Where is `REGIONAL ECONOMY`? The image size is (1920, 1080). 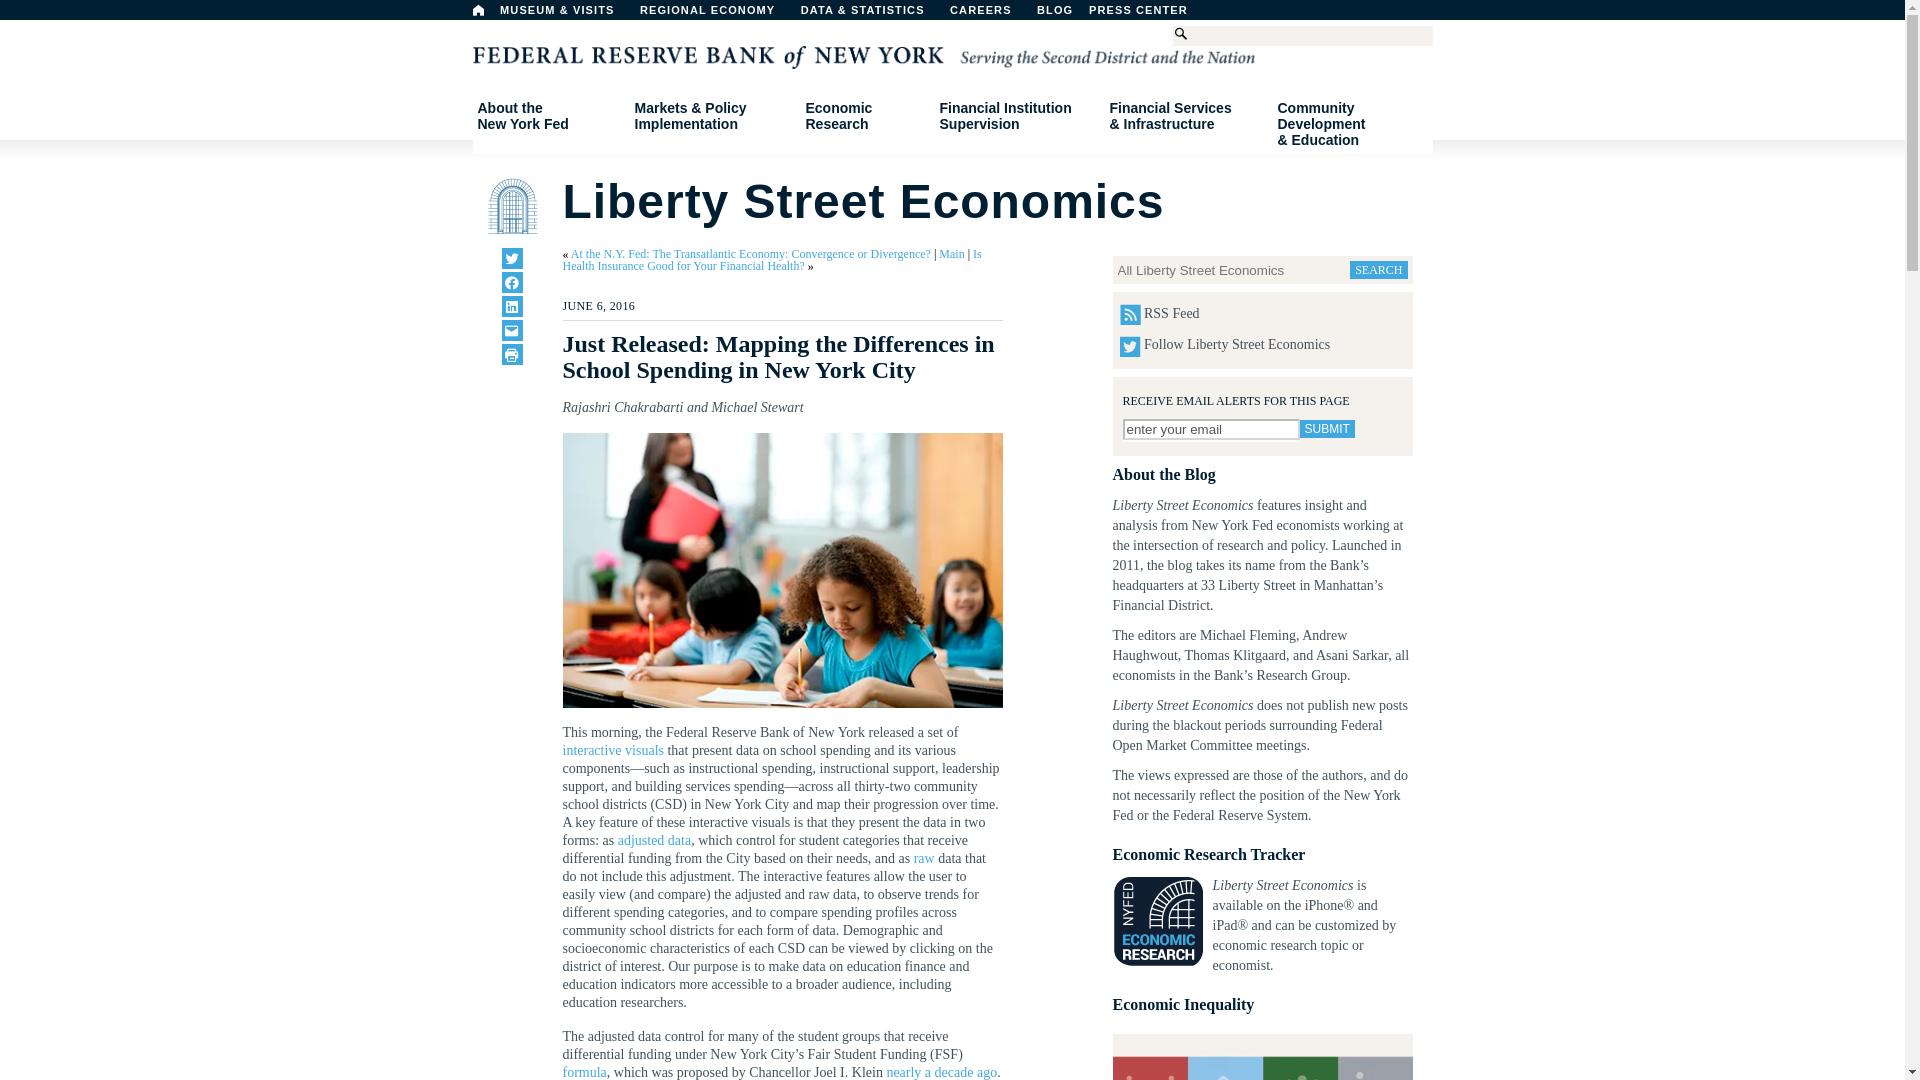 REGIONAL ECONOMY is located at coordinates (716, 15).